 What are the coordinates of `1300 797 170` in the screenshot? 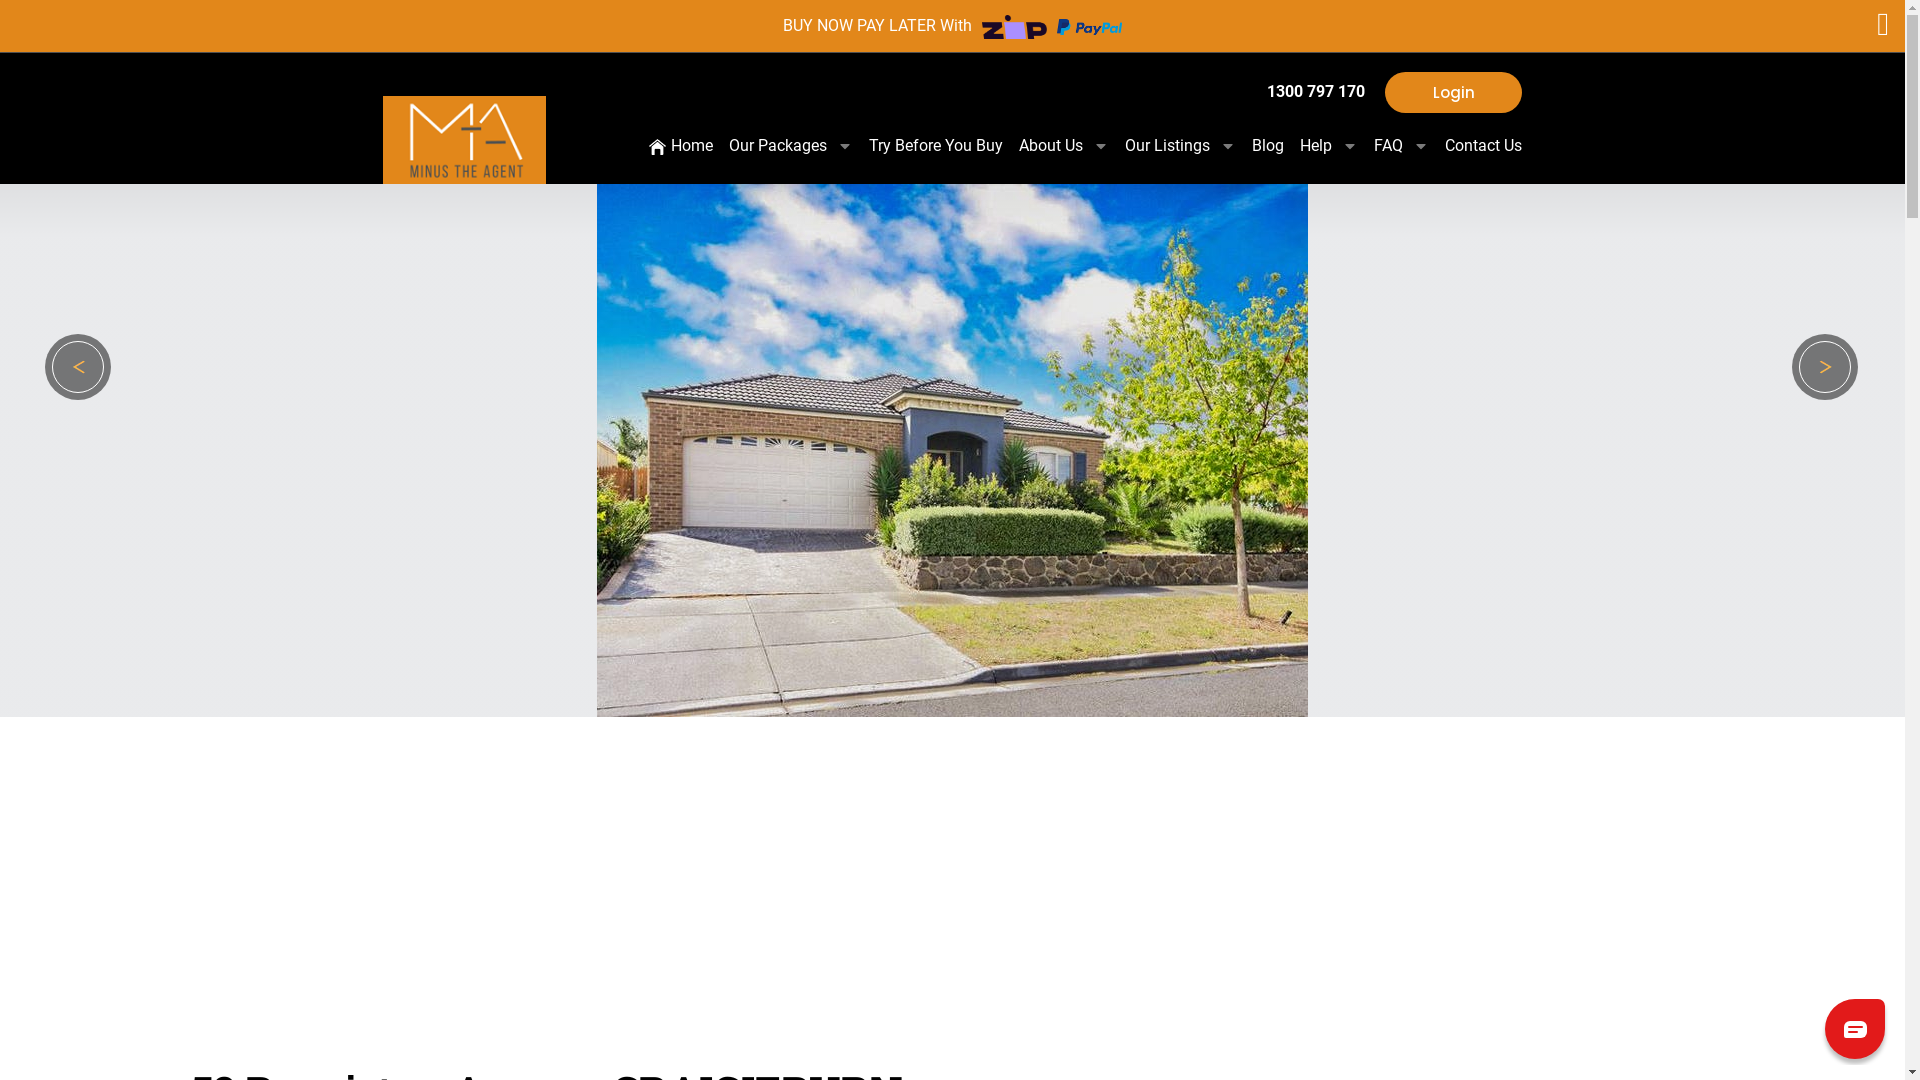 It's located at (1326, 92).